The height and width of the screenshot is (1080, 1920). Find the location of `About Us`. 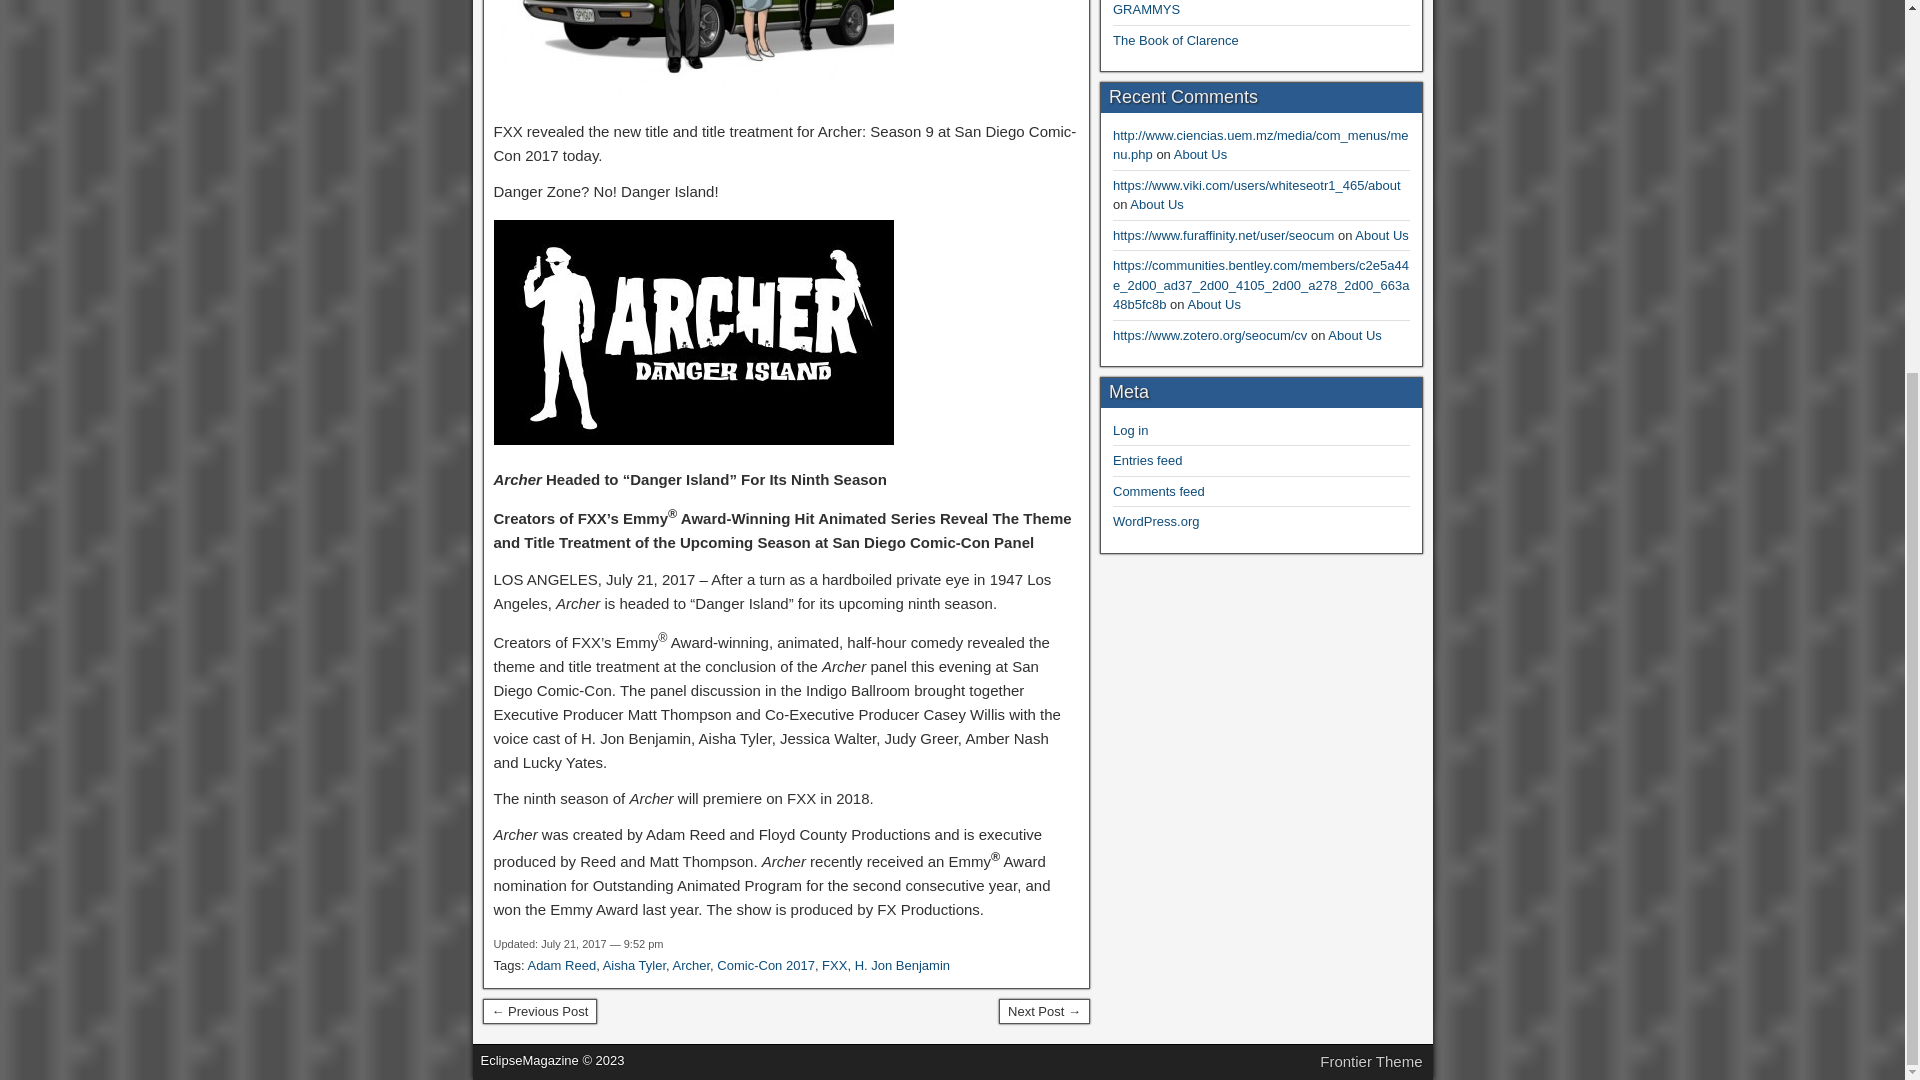

About Us is located at coordinates (1381, 235).